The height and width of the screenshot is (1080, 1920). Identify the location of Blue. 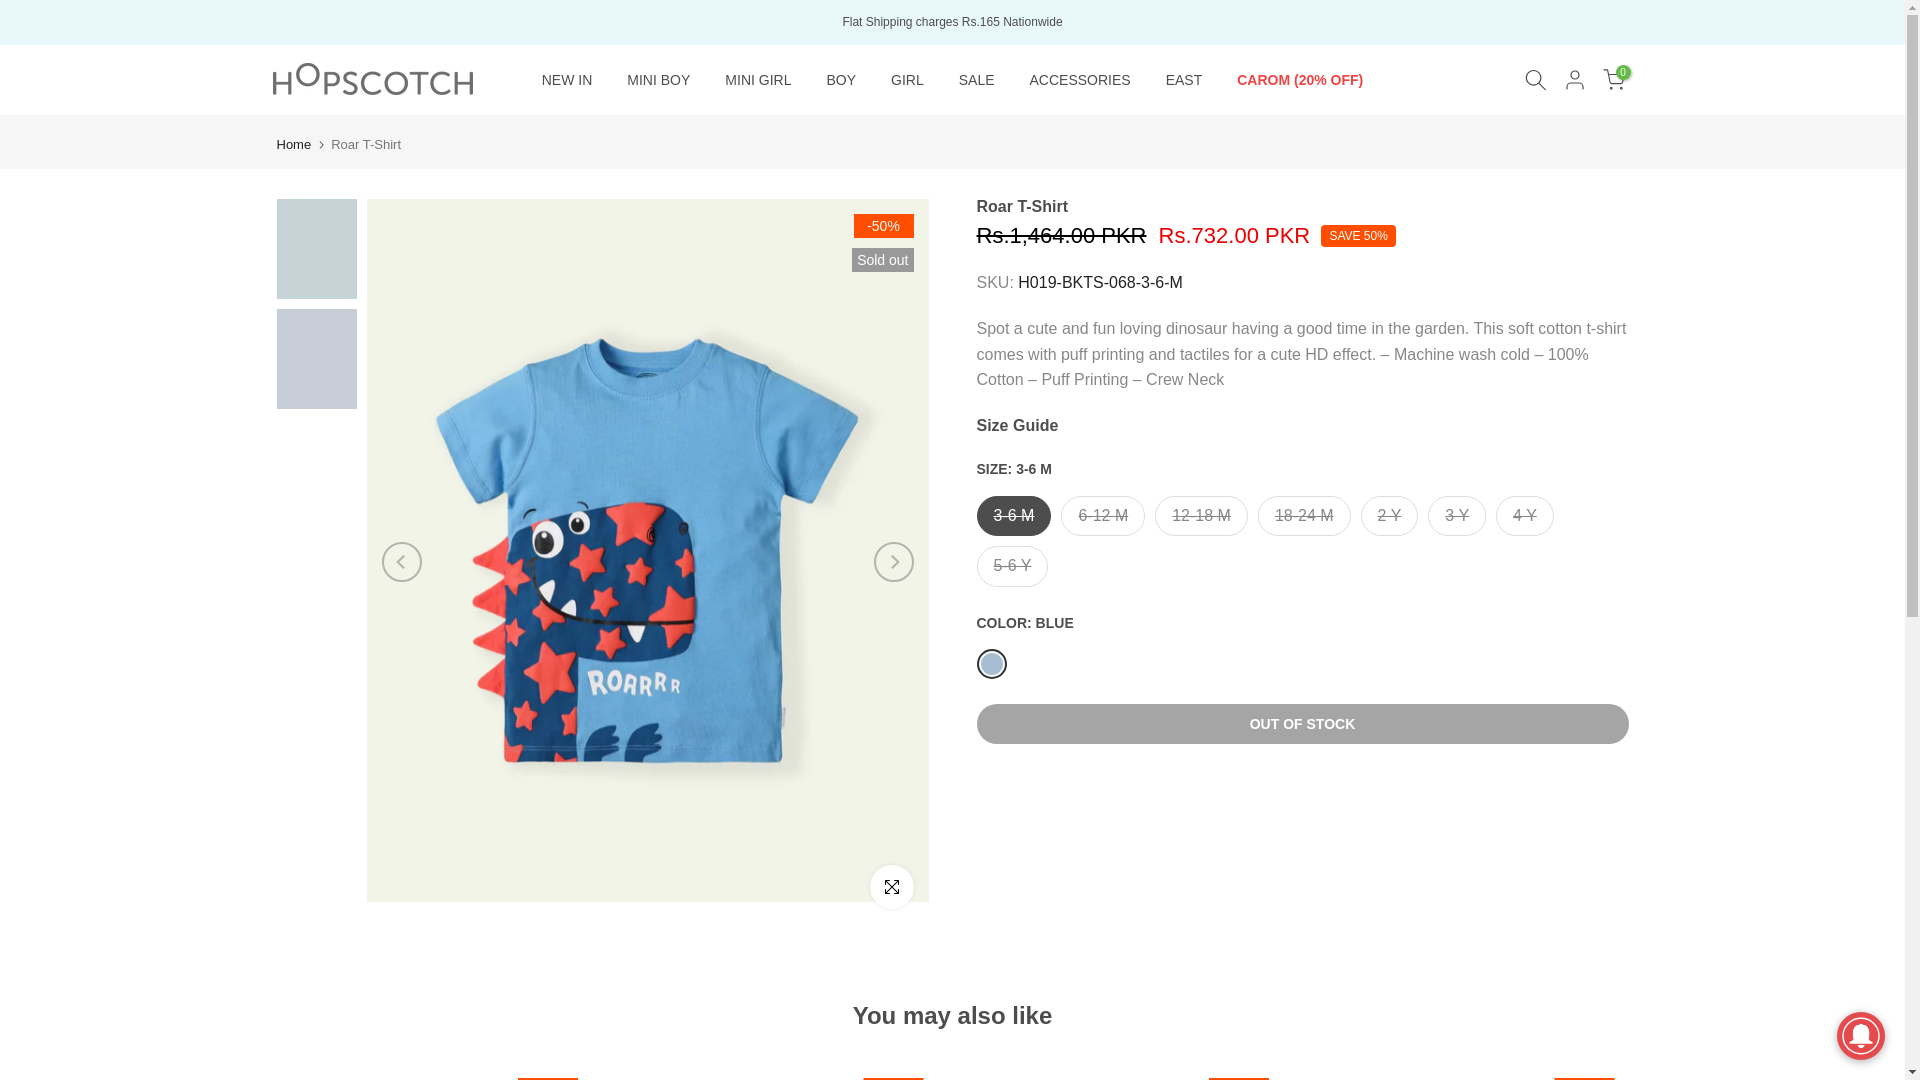
(990, 664).